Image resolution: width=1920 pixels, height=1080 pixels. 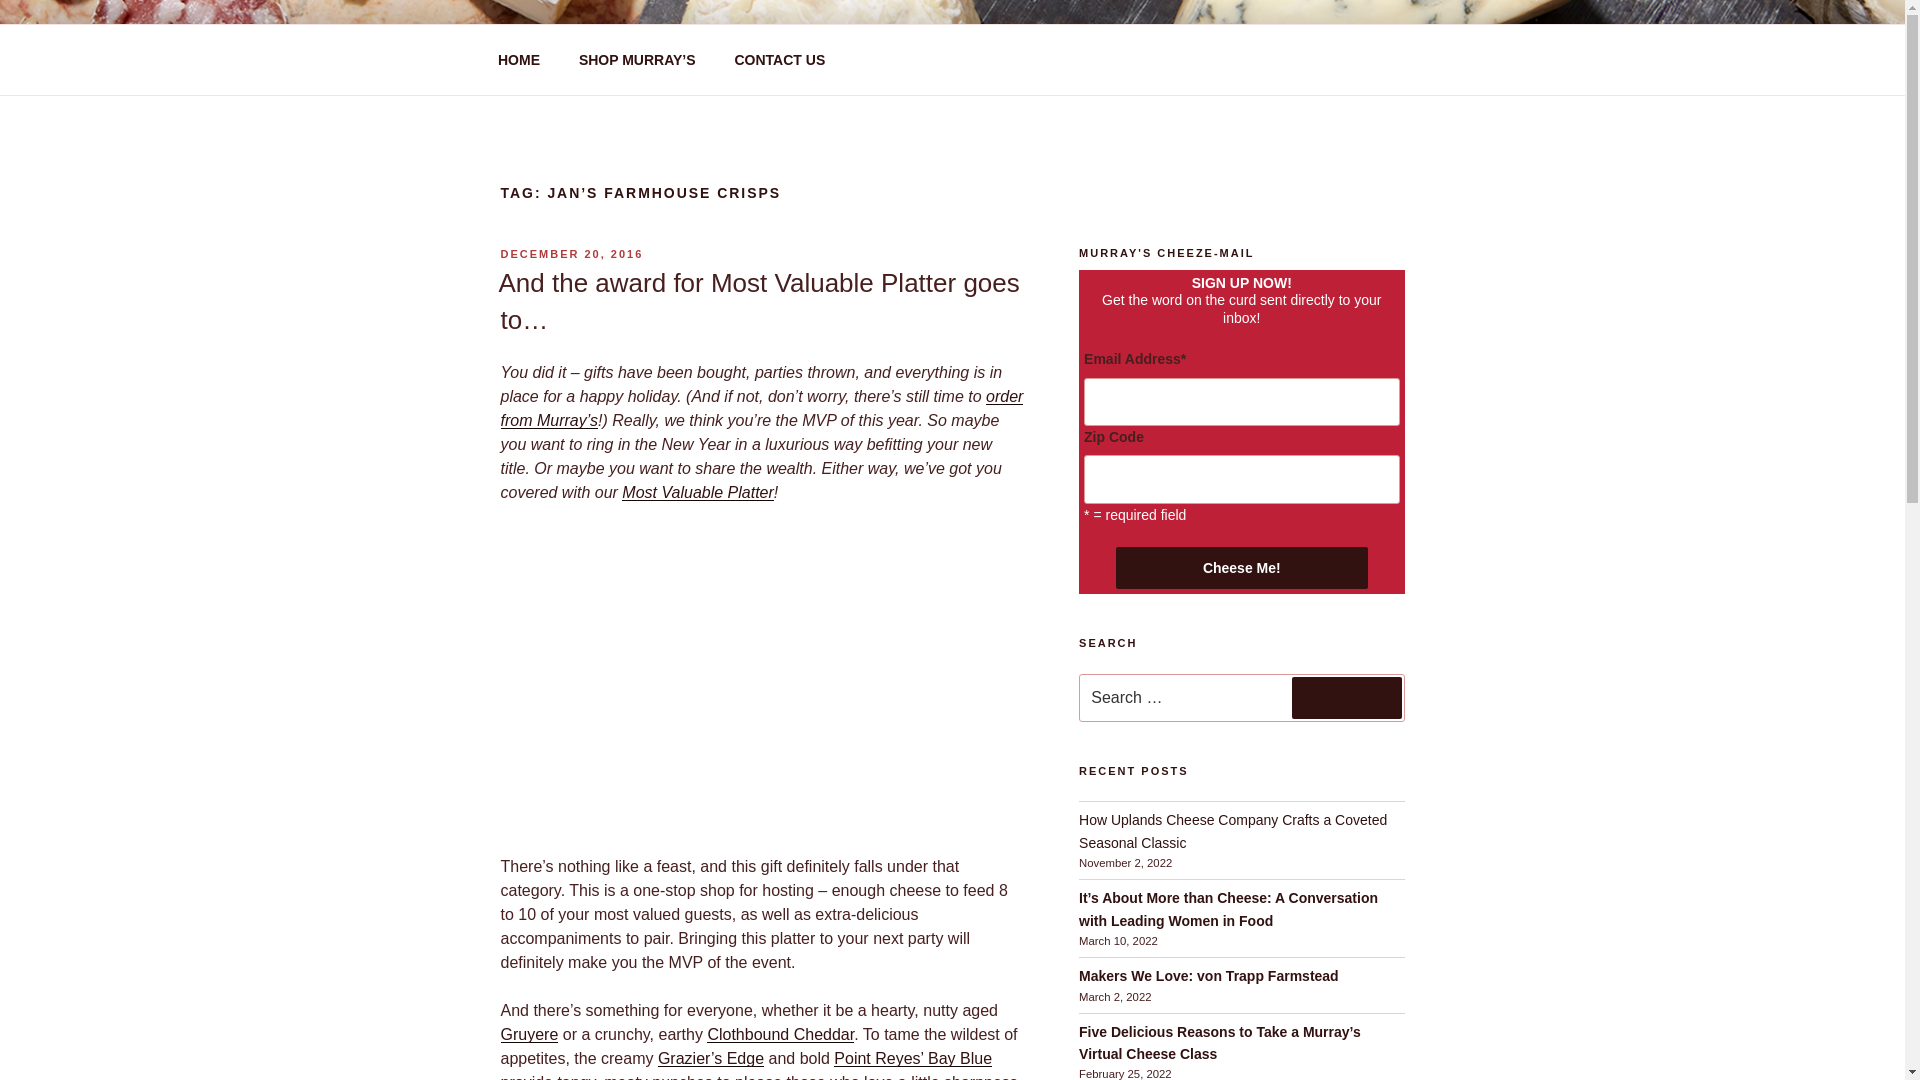 I want to click on CONTACT US, so click(x=779, y=60).